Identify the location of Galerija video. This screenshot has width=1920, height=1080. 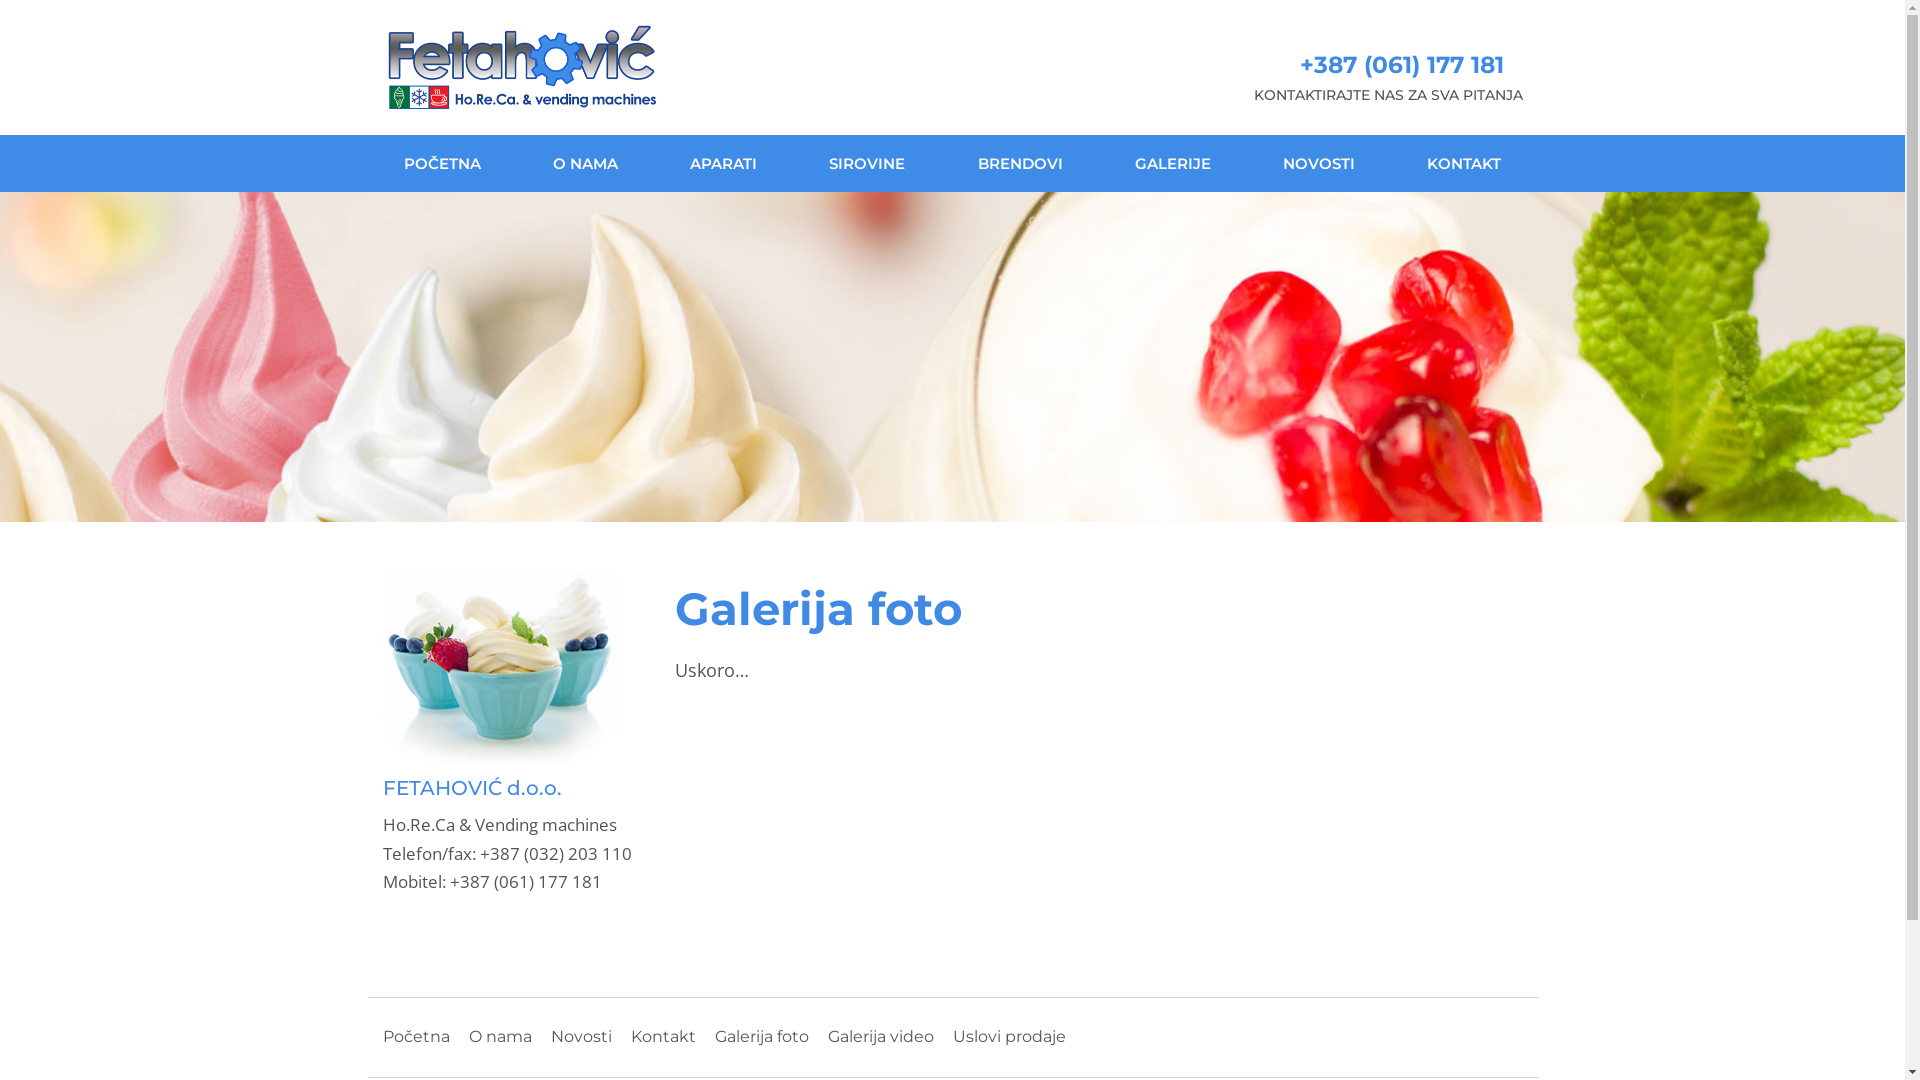
(881, 1036).